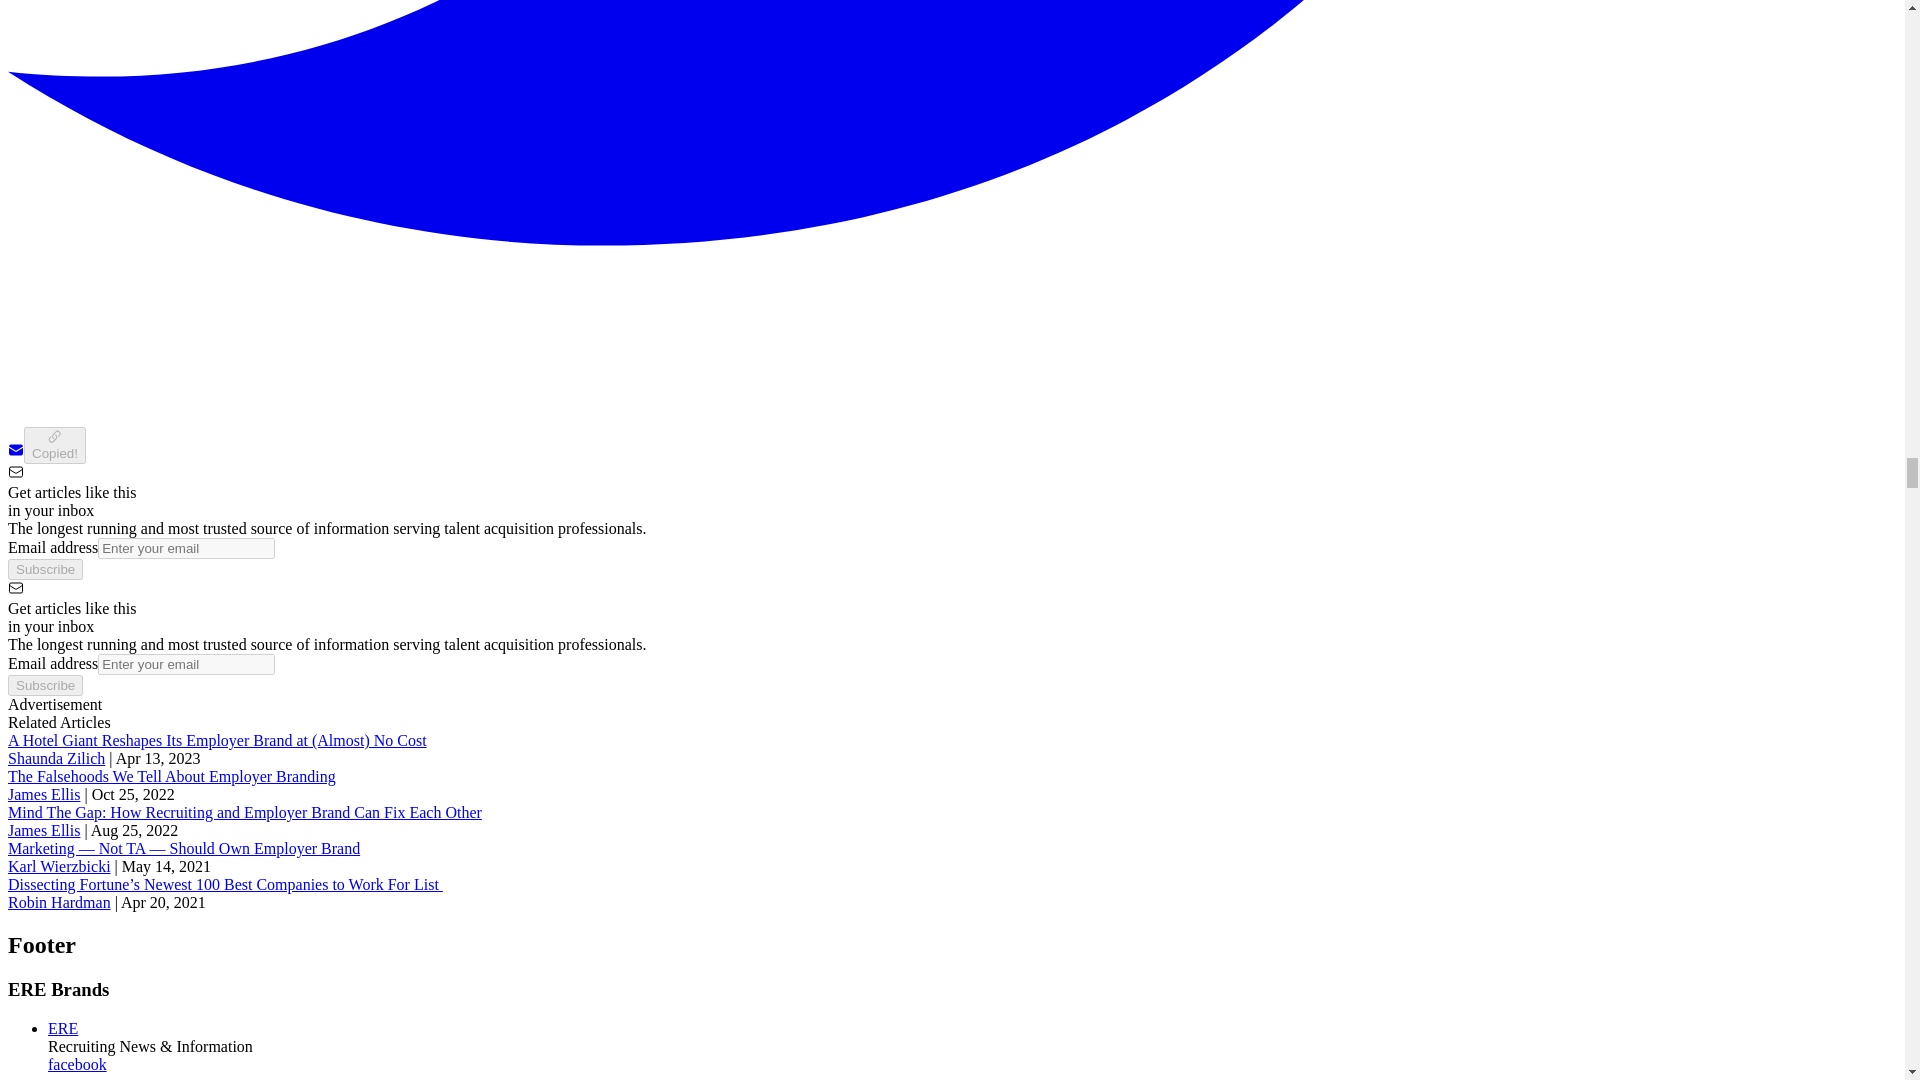  What do you see at coordinates (54, 445) in the screenshot?
I see `Copied!` at bounding box center [54, 445].